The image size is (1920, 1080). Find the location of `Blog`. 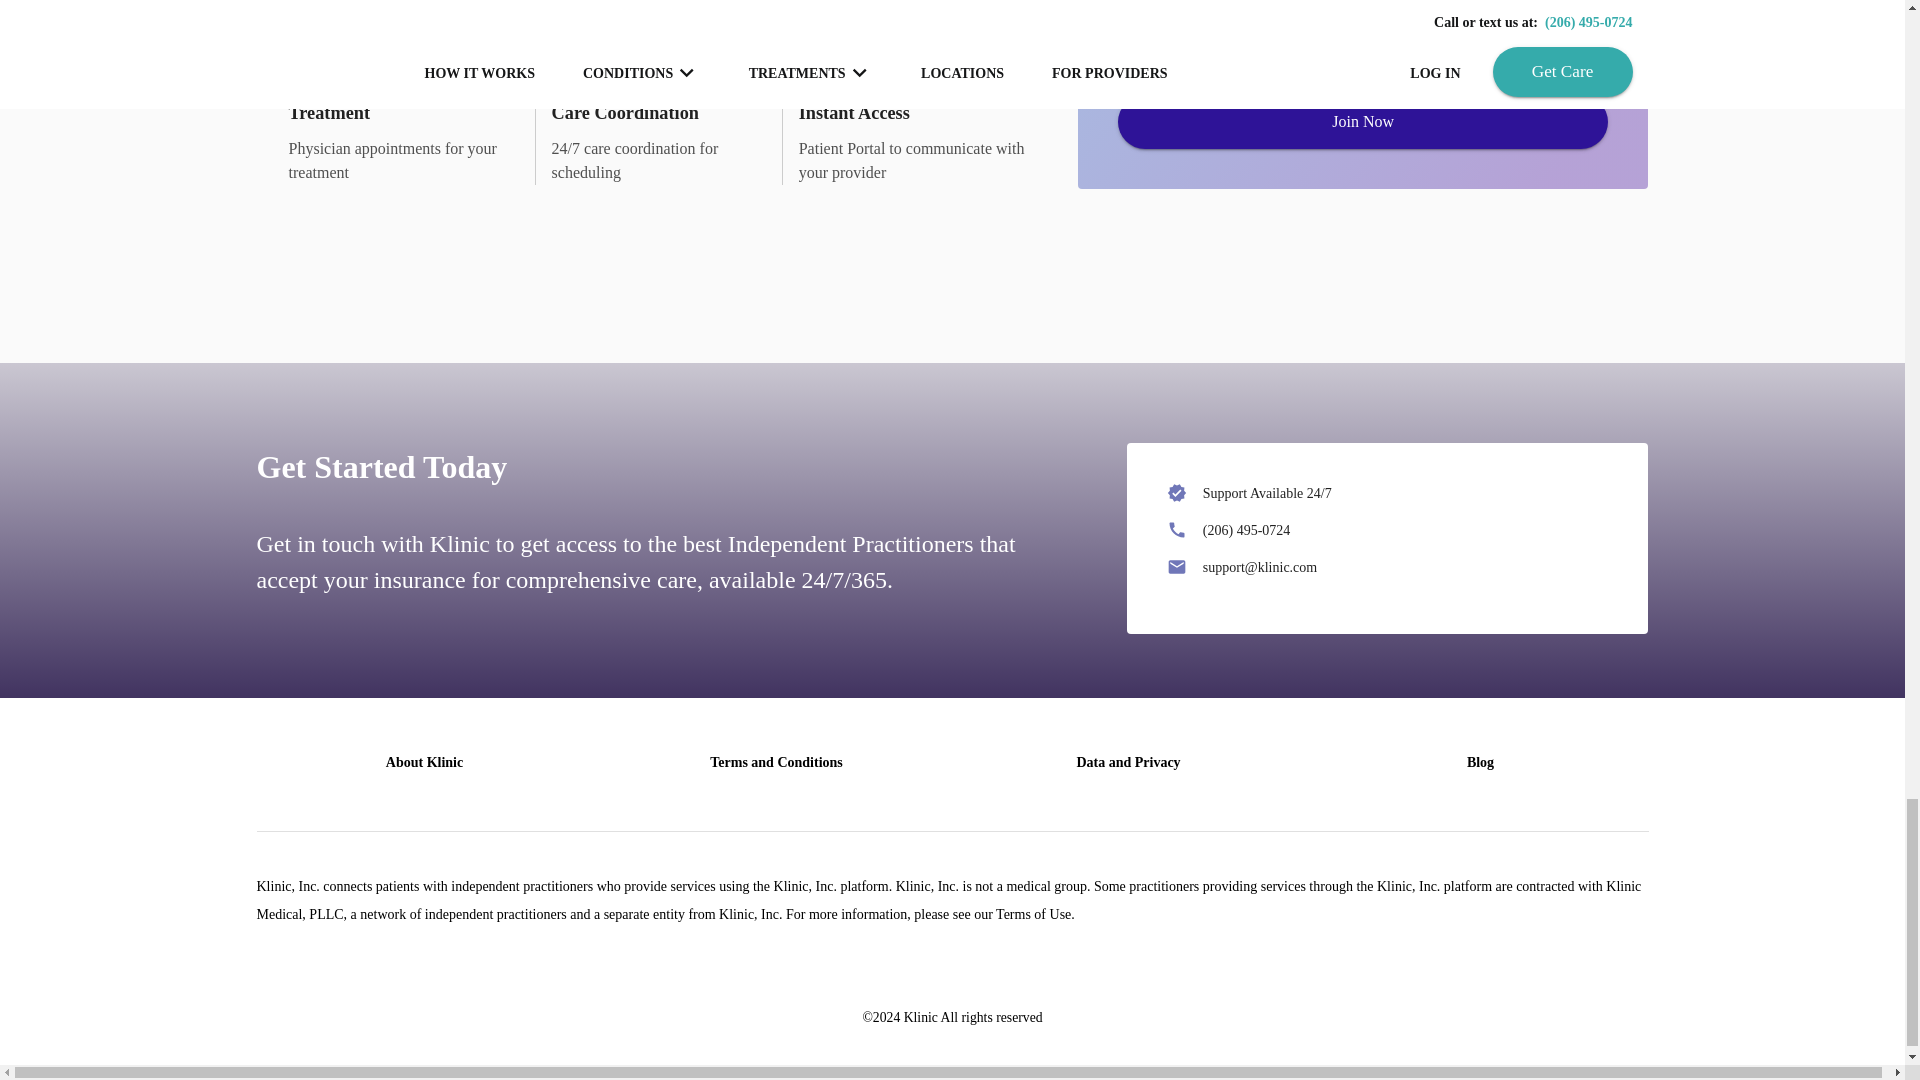

Blog is located at coordinates (1480, 762).